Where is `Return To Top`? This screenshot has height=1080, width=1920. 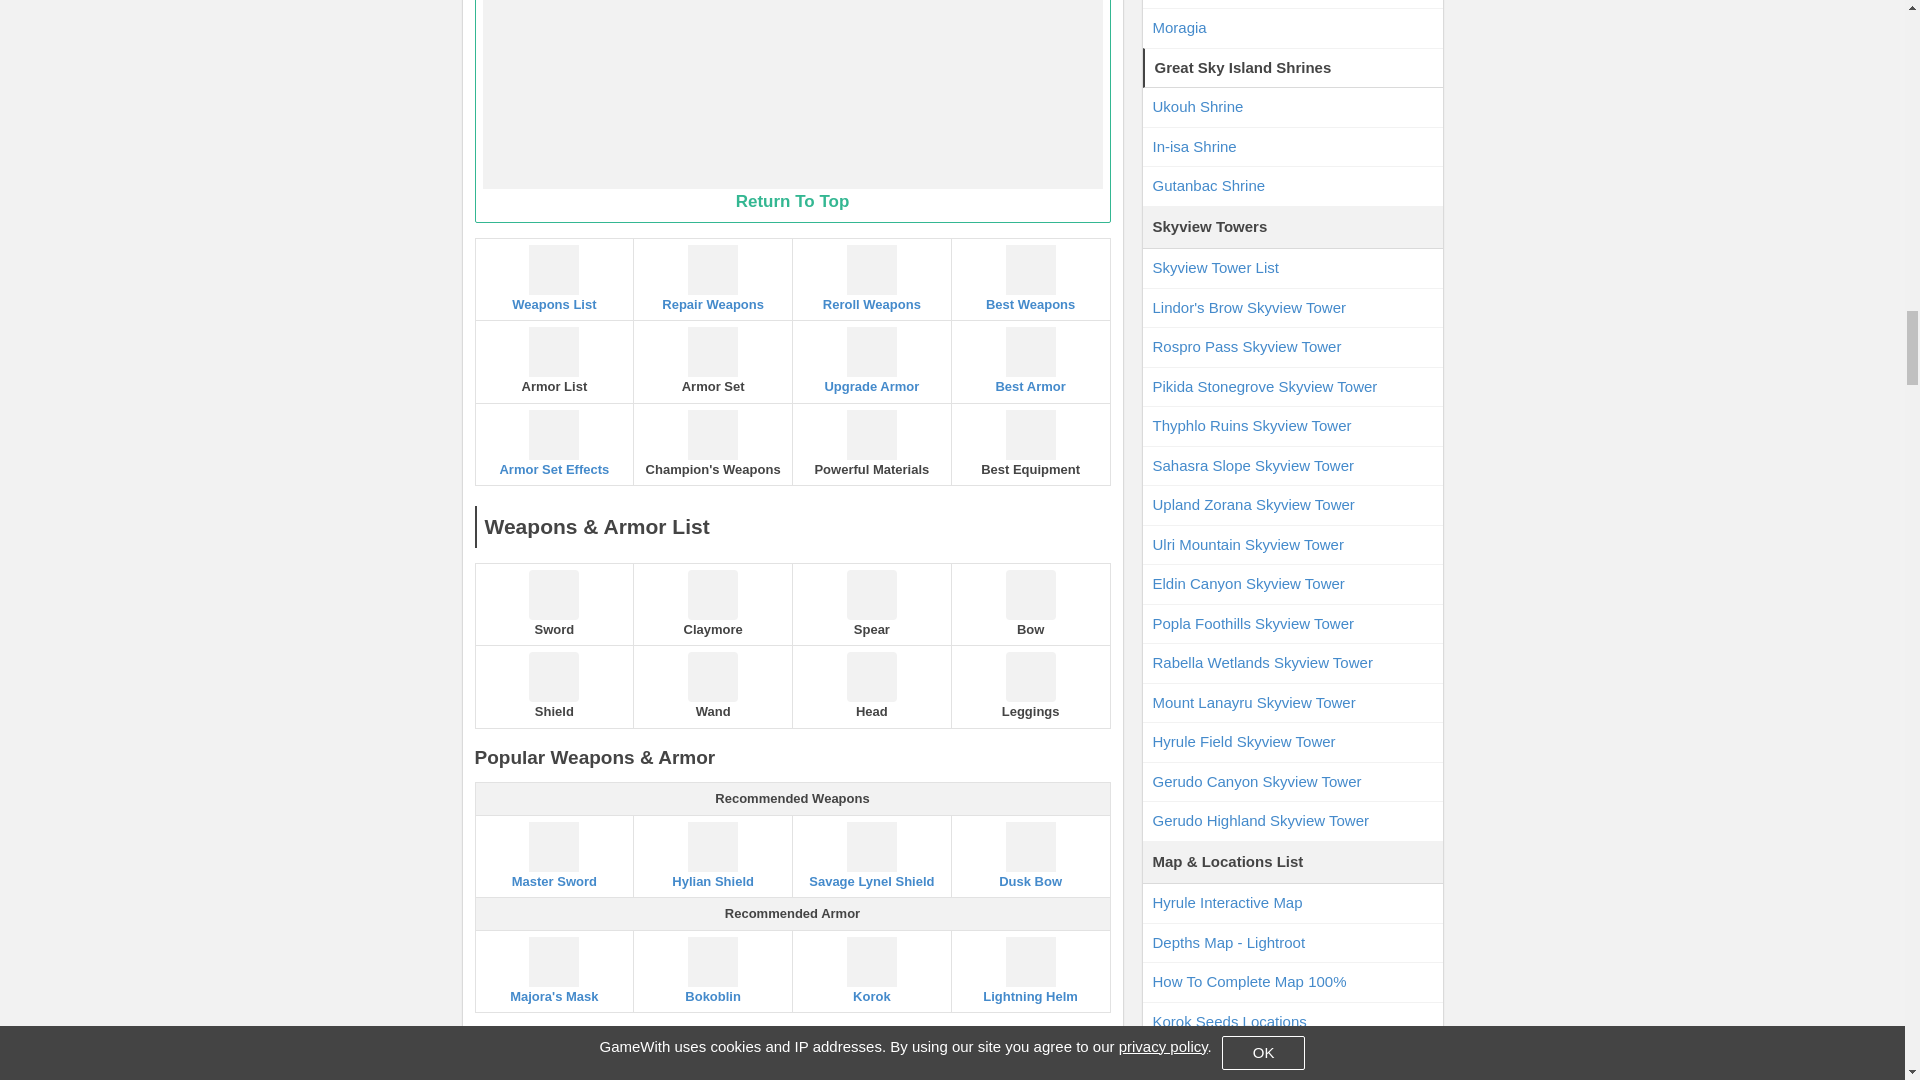
Return To Top is located at coordinates (792, 111).